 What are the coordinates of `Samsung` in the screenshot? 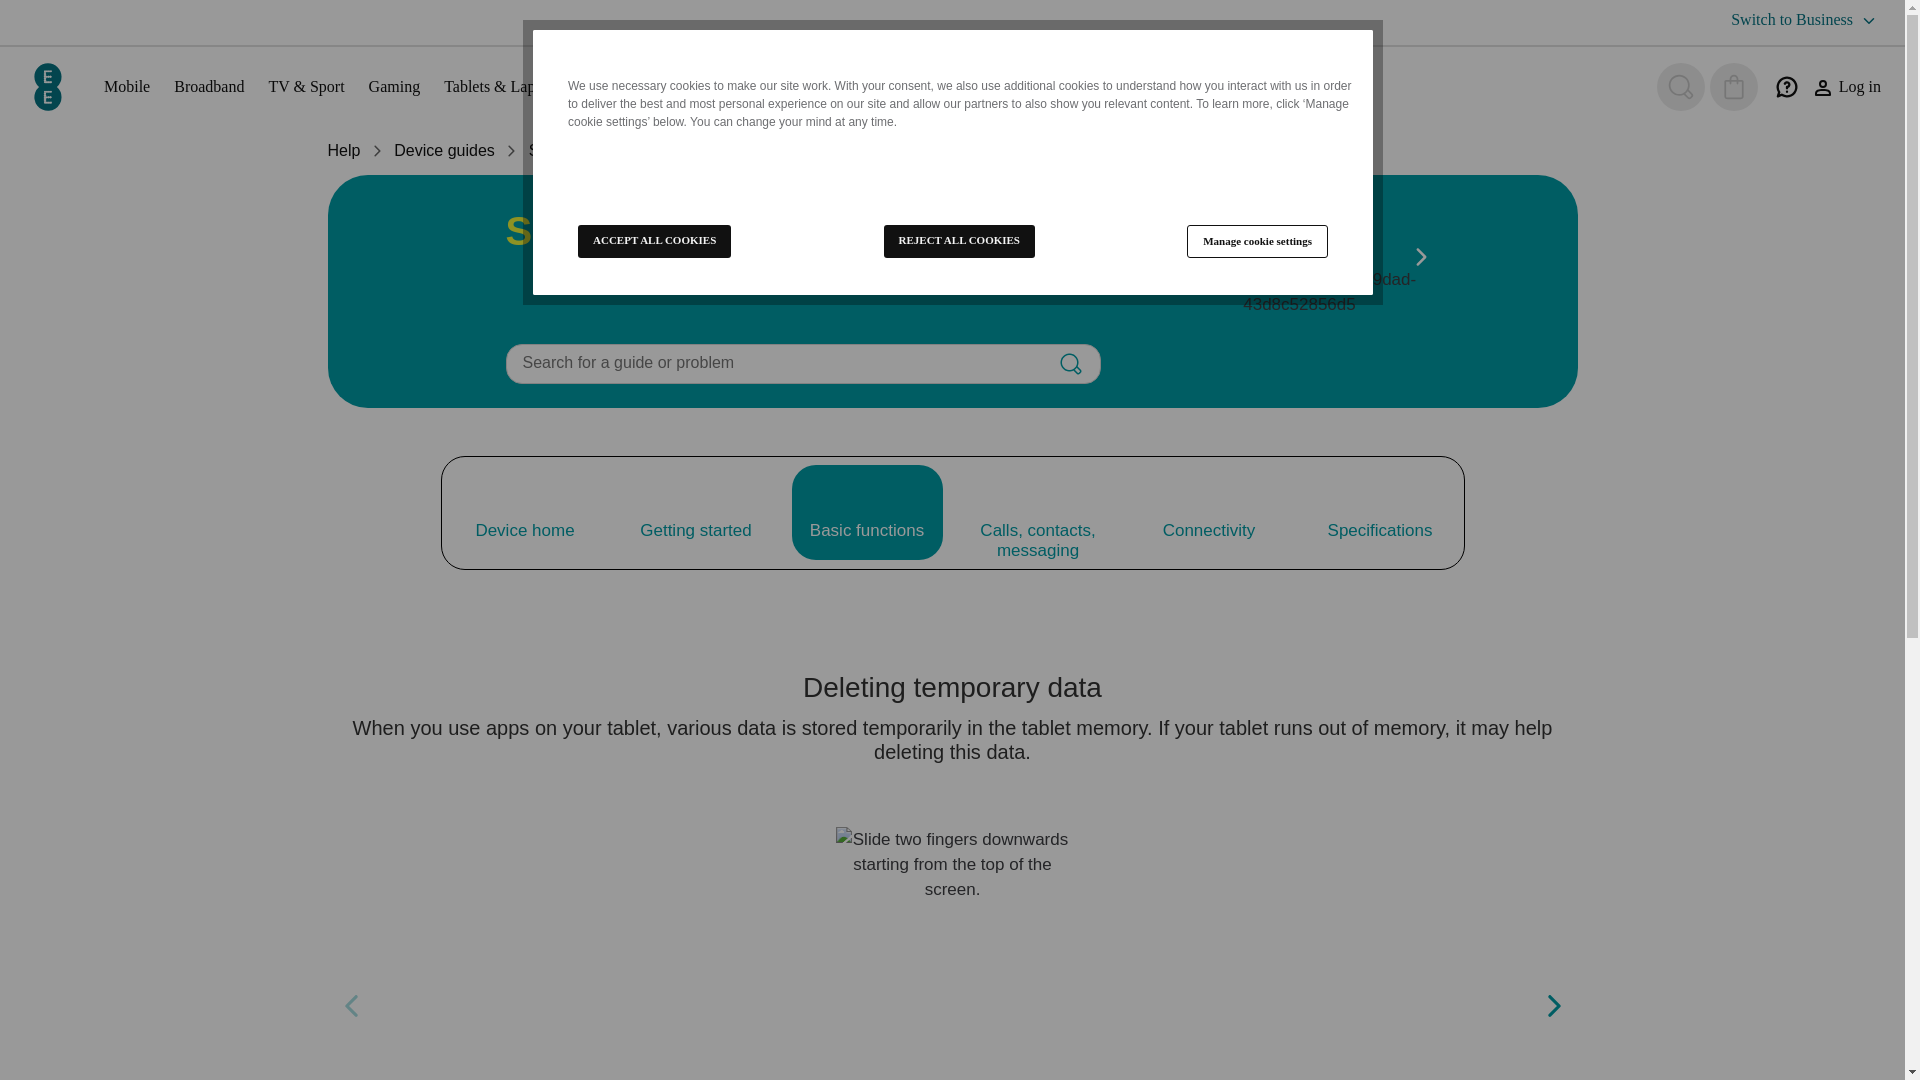 It's located at (563, 150).